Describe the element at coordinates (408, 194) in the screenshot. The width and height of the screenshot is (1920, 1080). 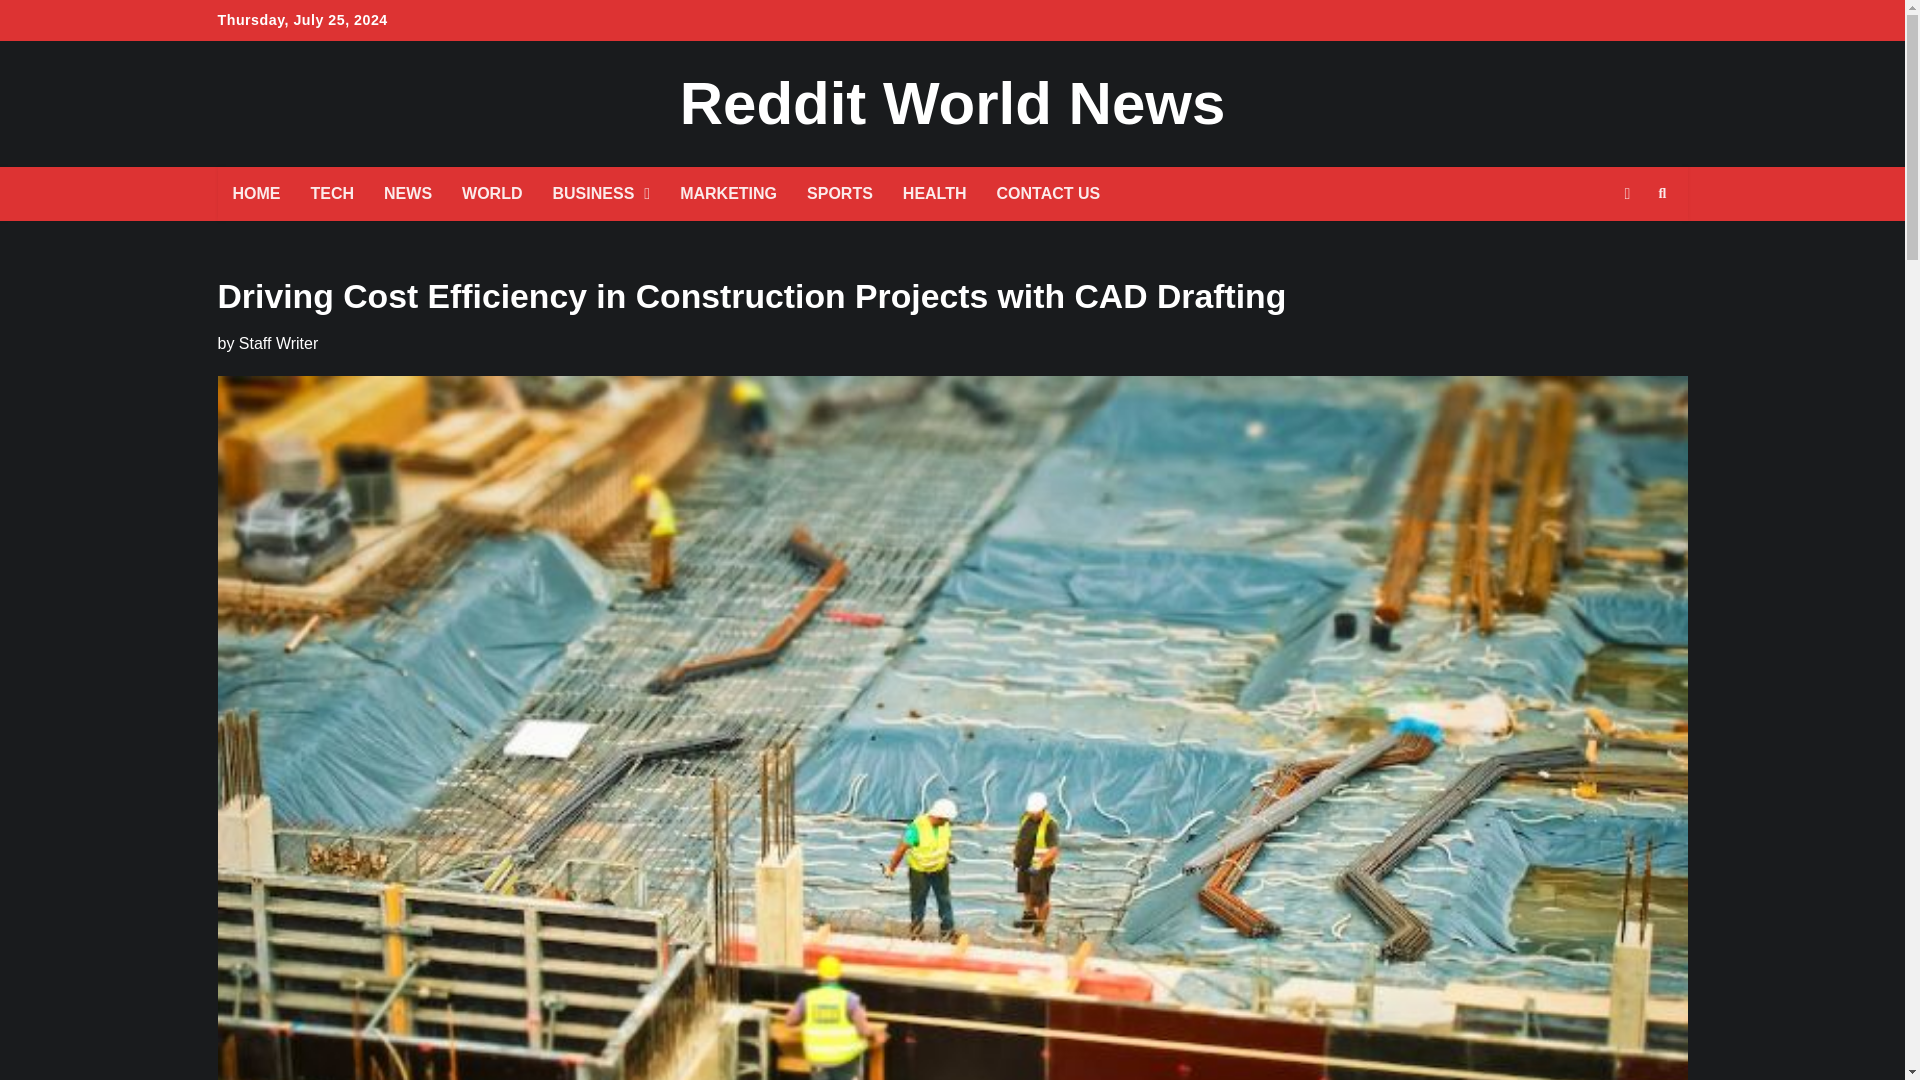
I see `NEWS` at that location.